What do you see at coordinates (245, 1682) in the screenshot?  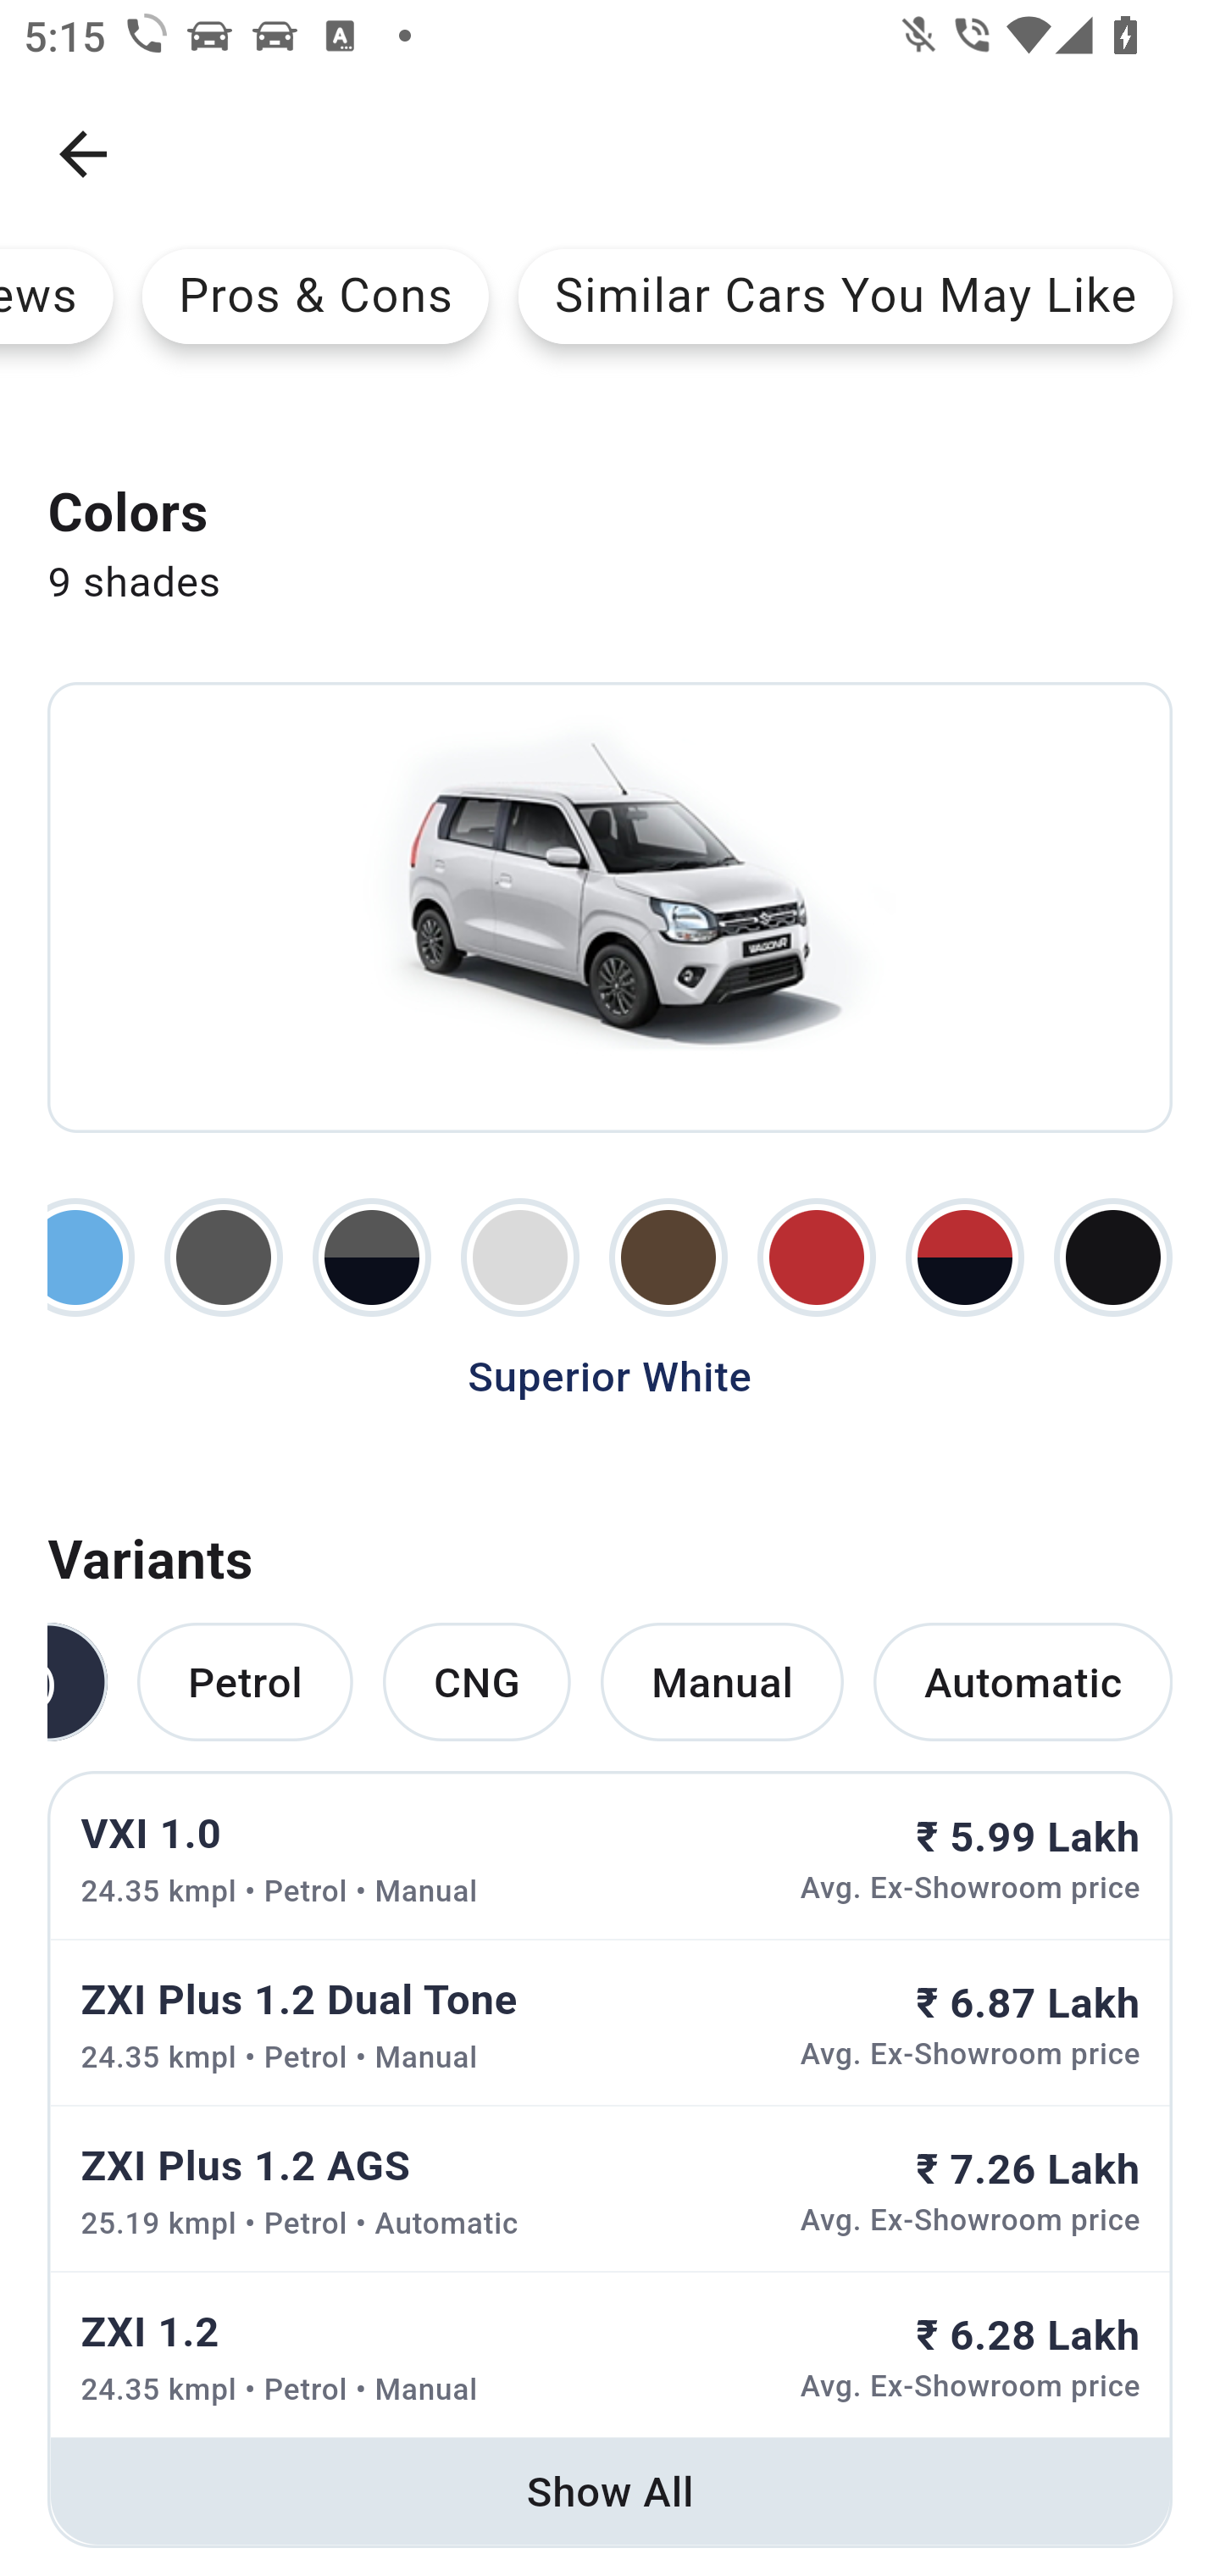 I see `Petrol` at bounding box center [245, 1682].